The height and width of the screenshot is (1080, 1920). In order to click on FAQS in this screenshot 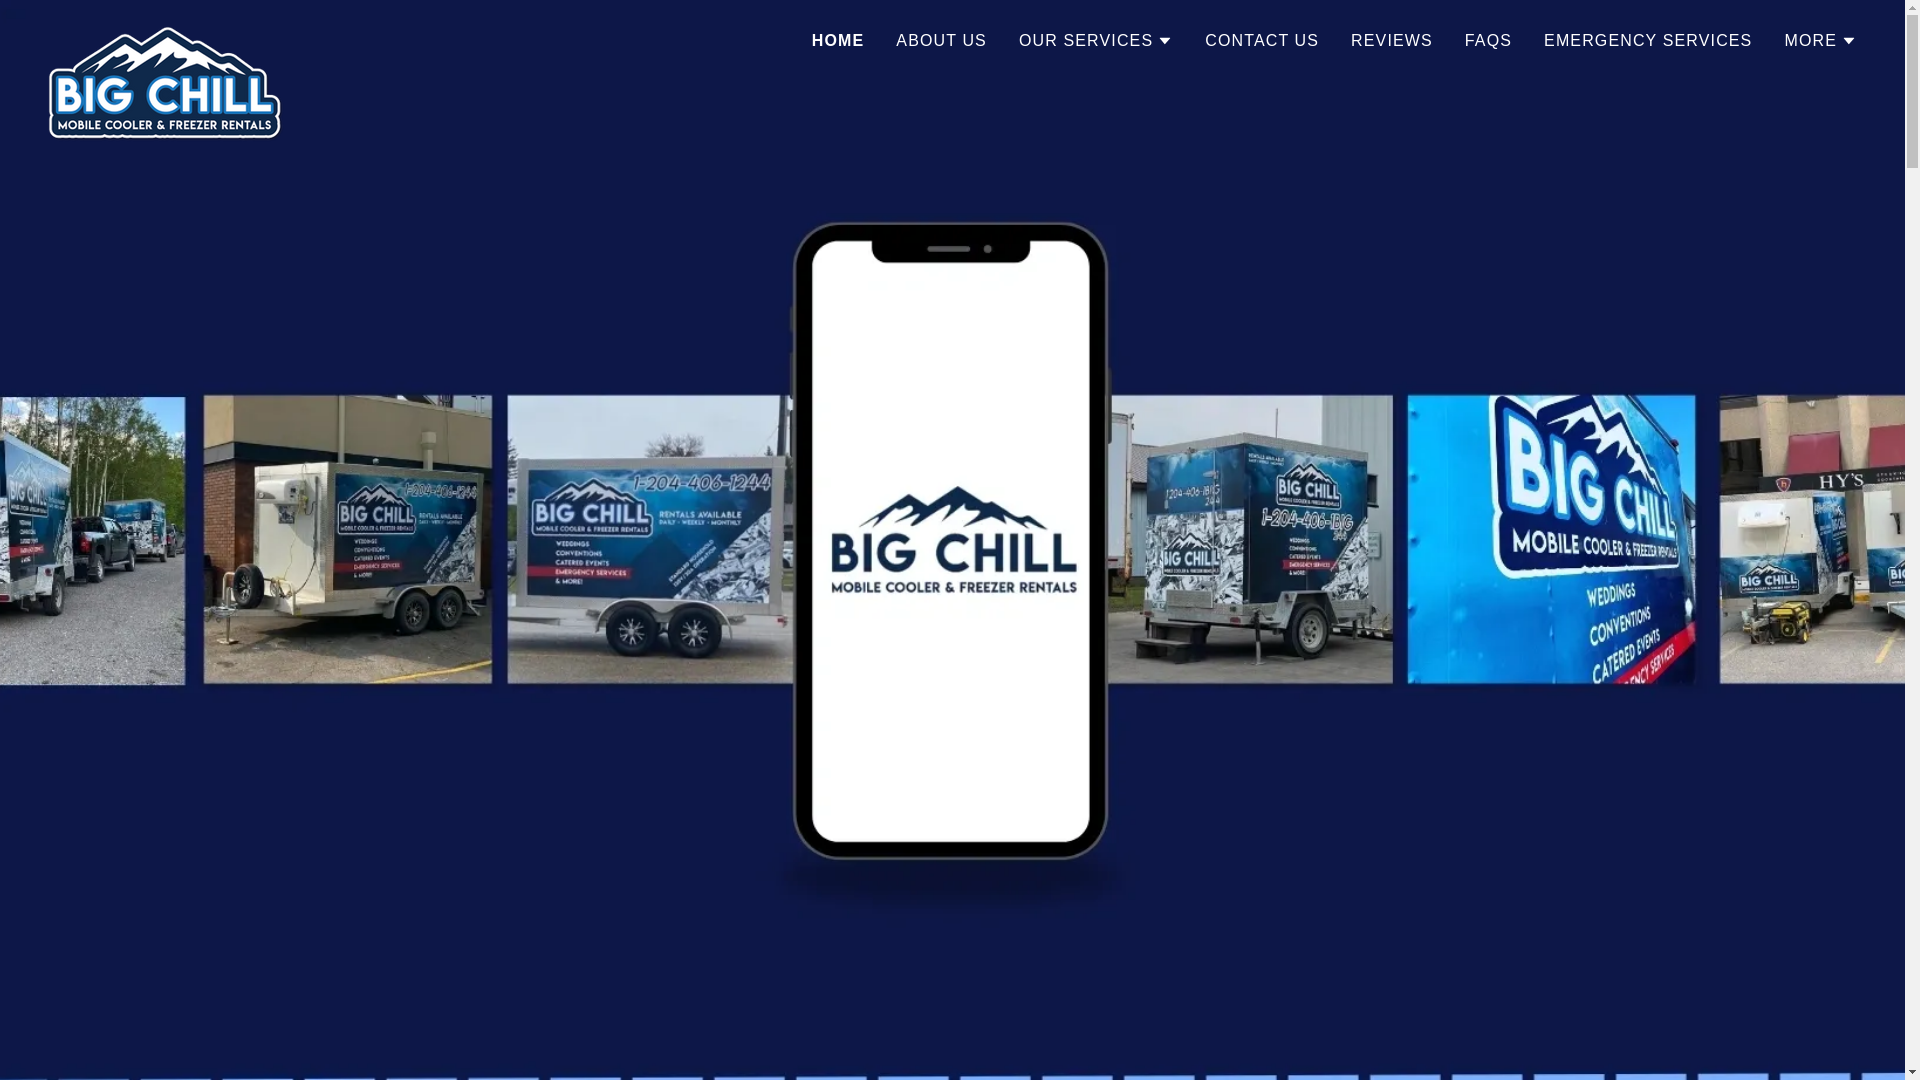, I will do `click(1488, 41)`.